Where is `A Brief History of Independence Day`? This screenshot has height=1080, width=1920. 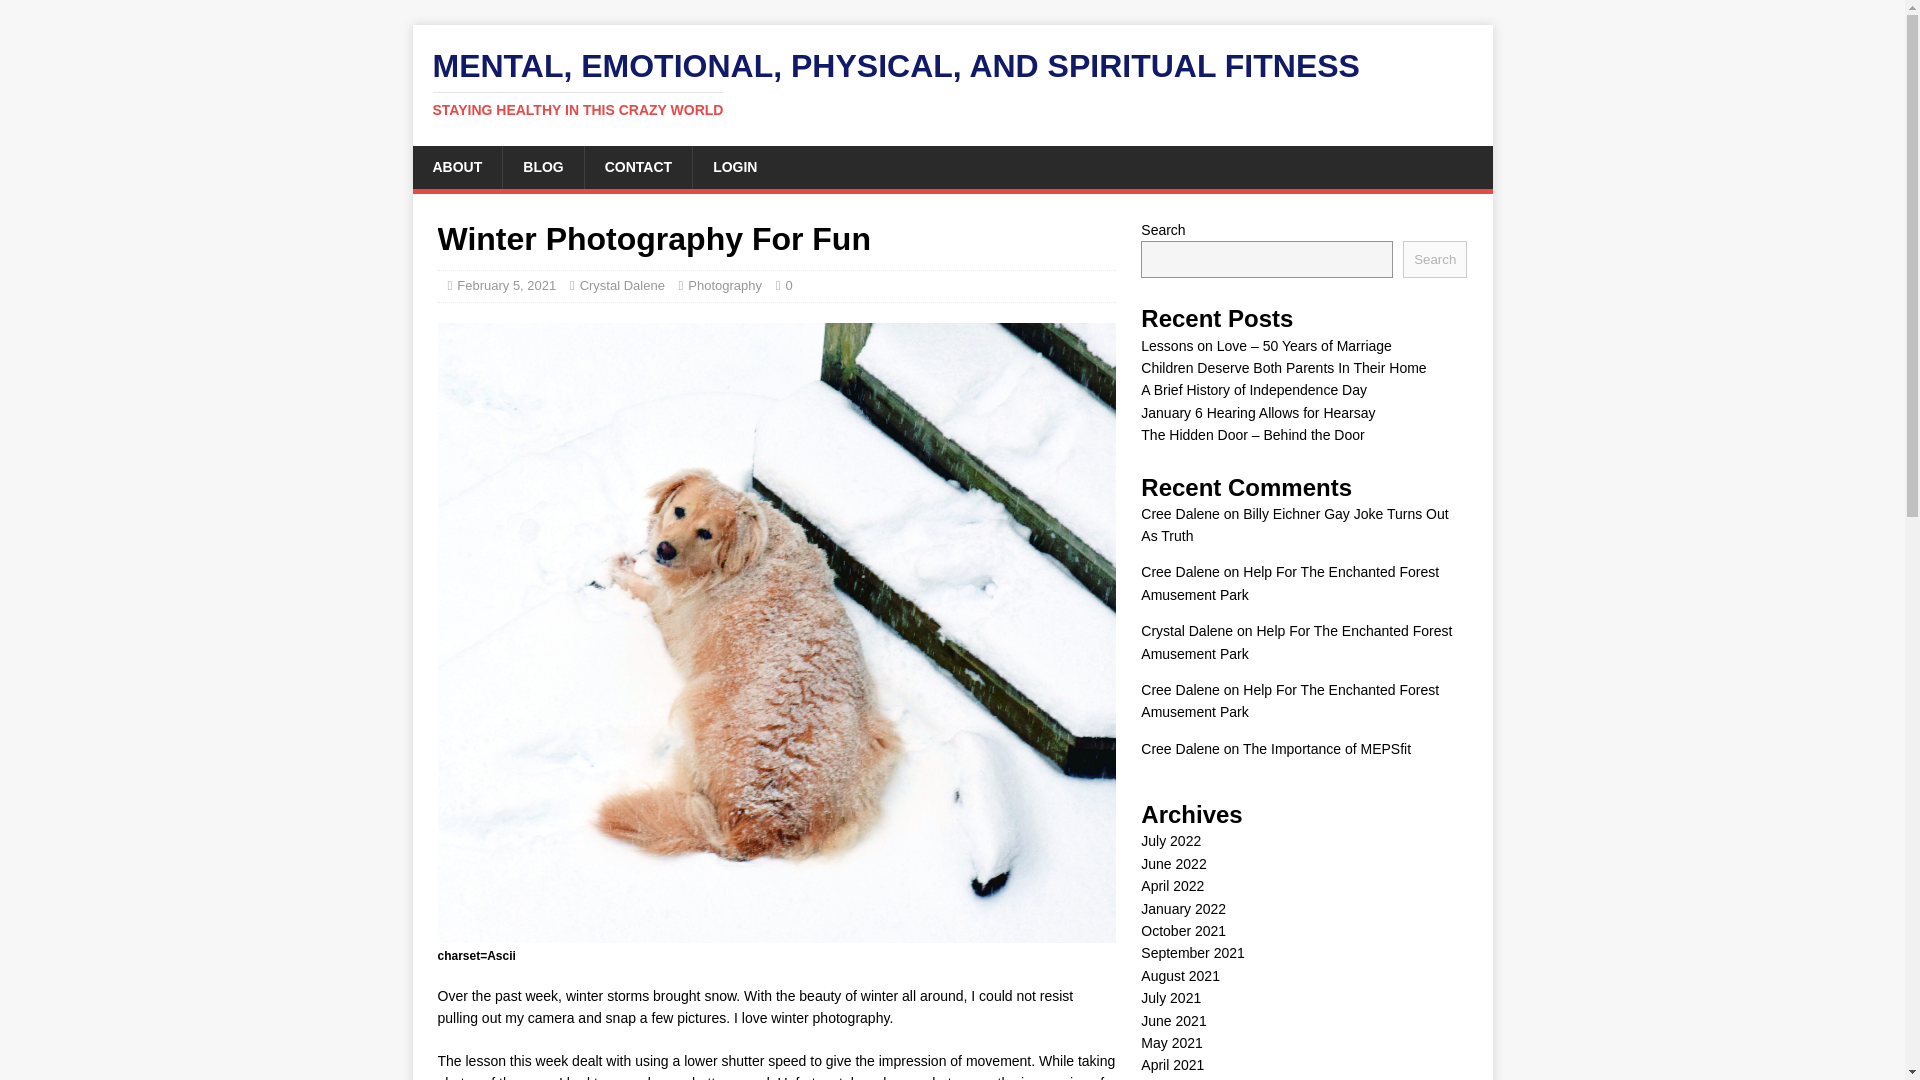 A Brief History of Independence Day is located at coordinates (1254, 390).